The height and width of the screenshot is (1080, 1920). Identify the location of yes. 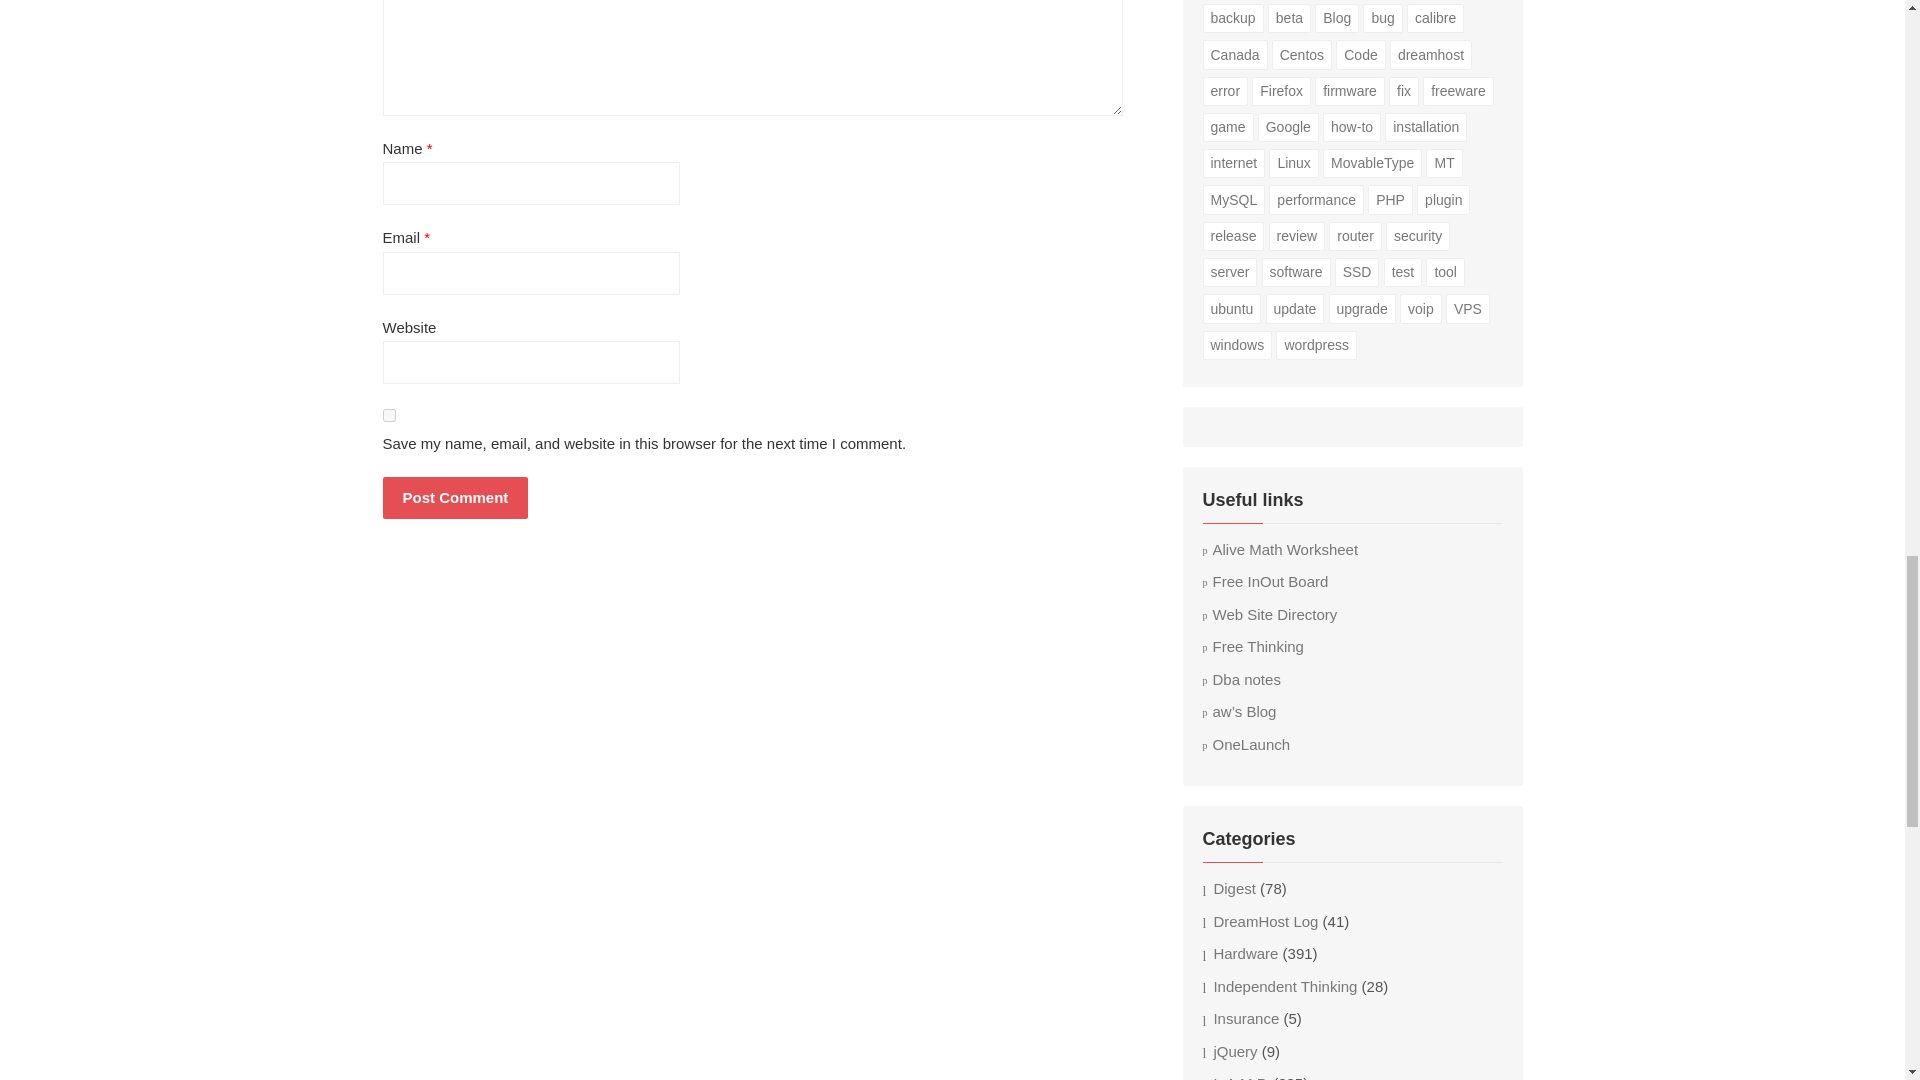
(388, 416).